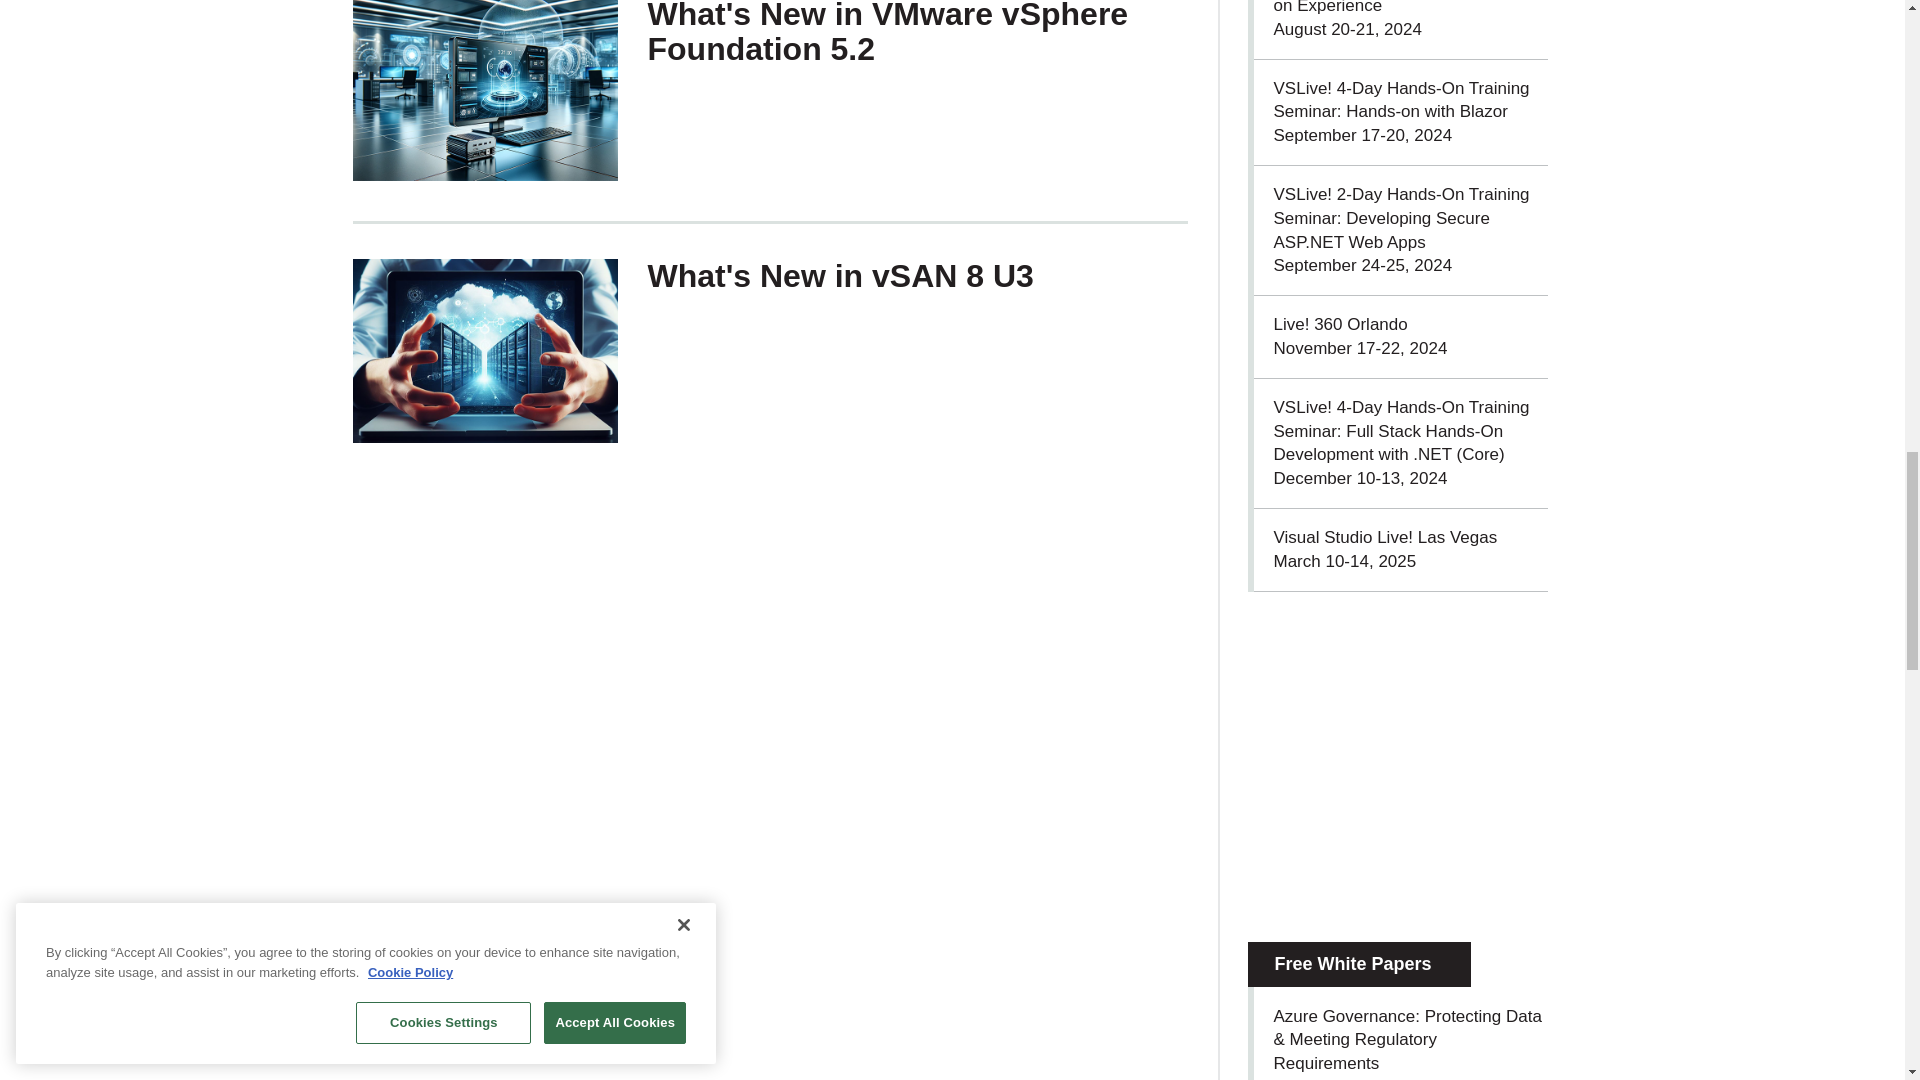 Image resolution: width=1920 pixels, height=1080 pixels. Describe the element at coordinates (1398, 766) in the screenshot. I see `3rd party ad content` at that location.